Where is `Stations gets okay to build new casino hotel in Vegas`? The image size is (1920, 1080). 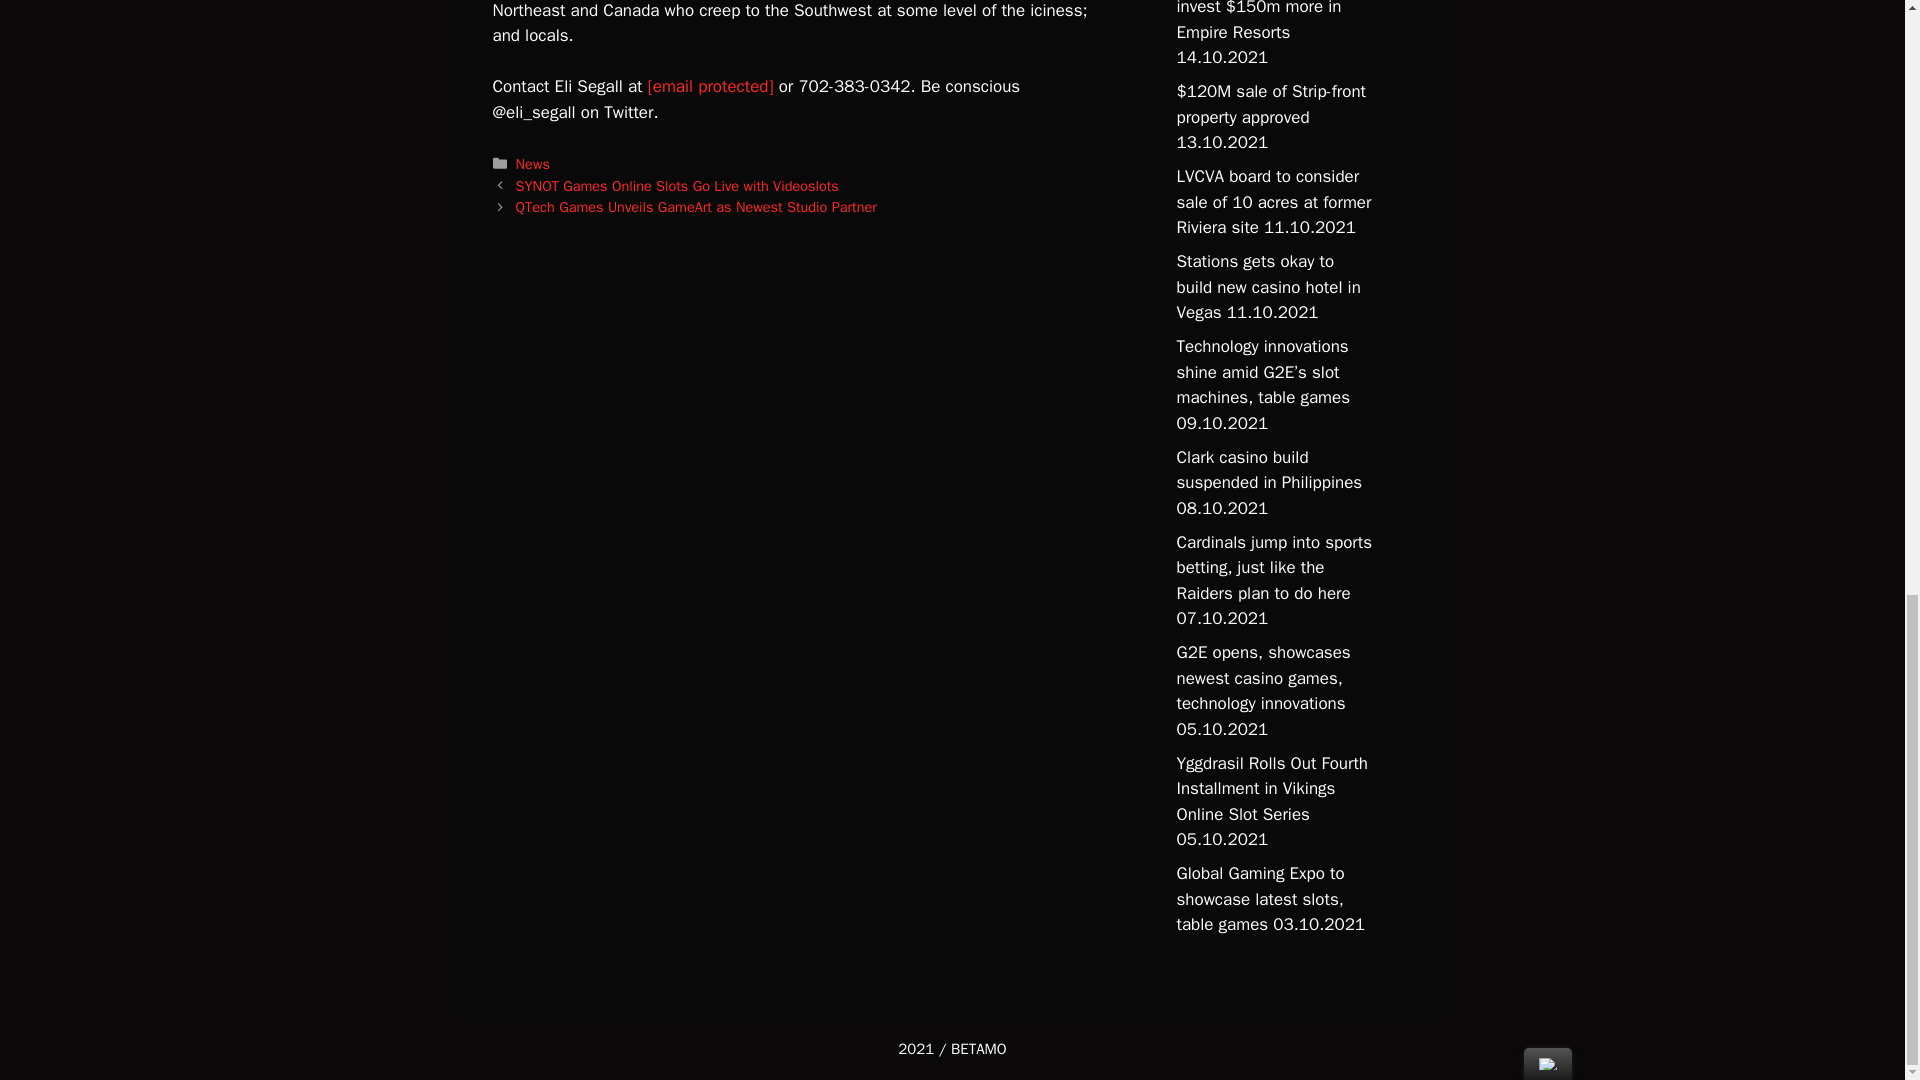 Stations gets okay to build new casino hotel in Vegas is located at coordinates (1267, 286).